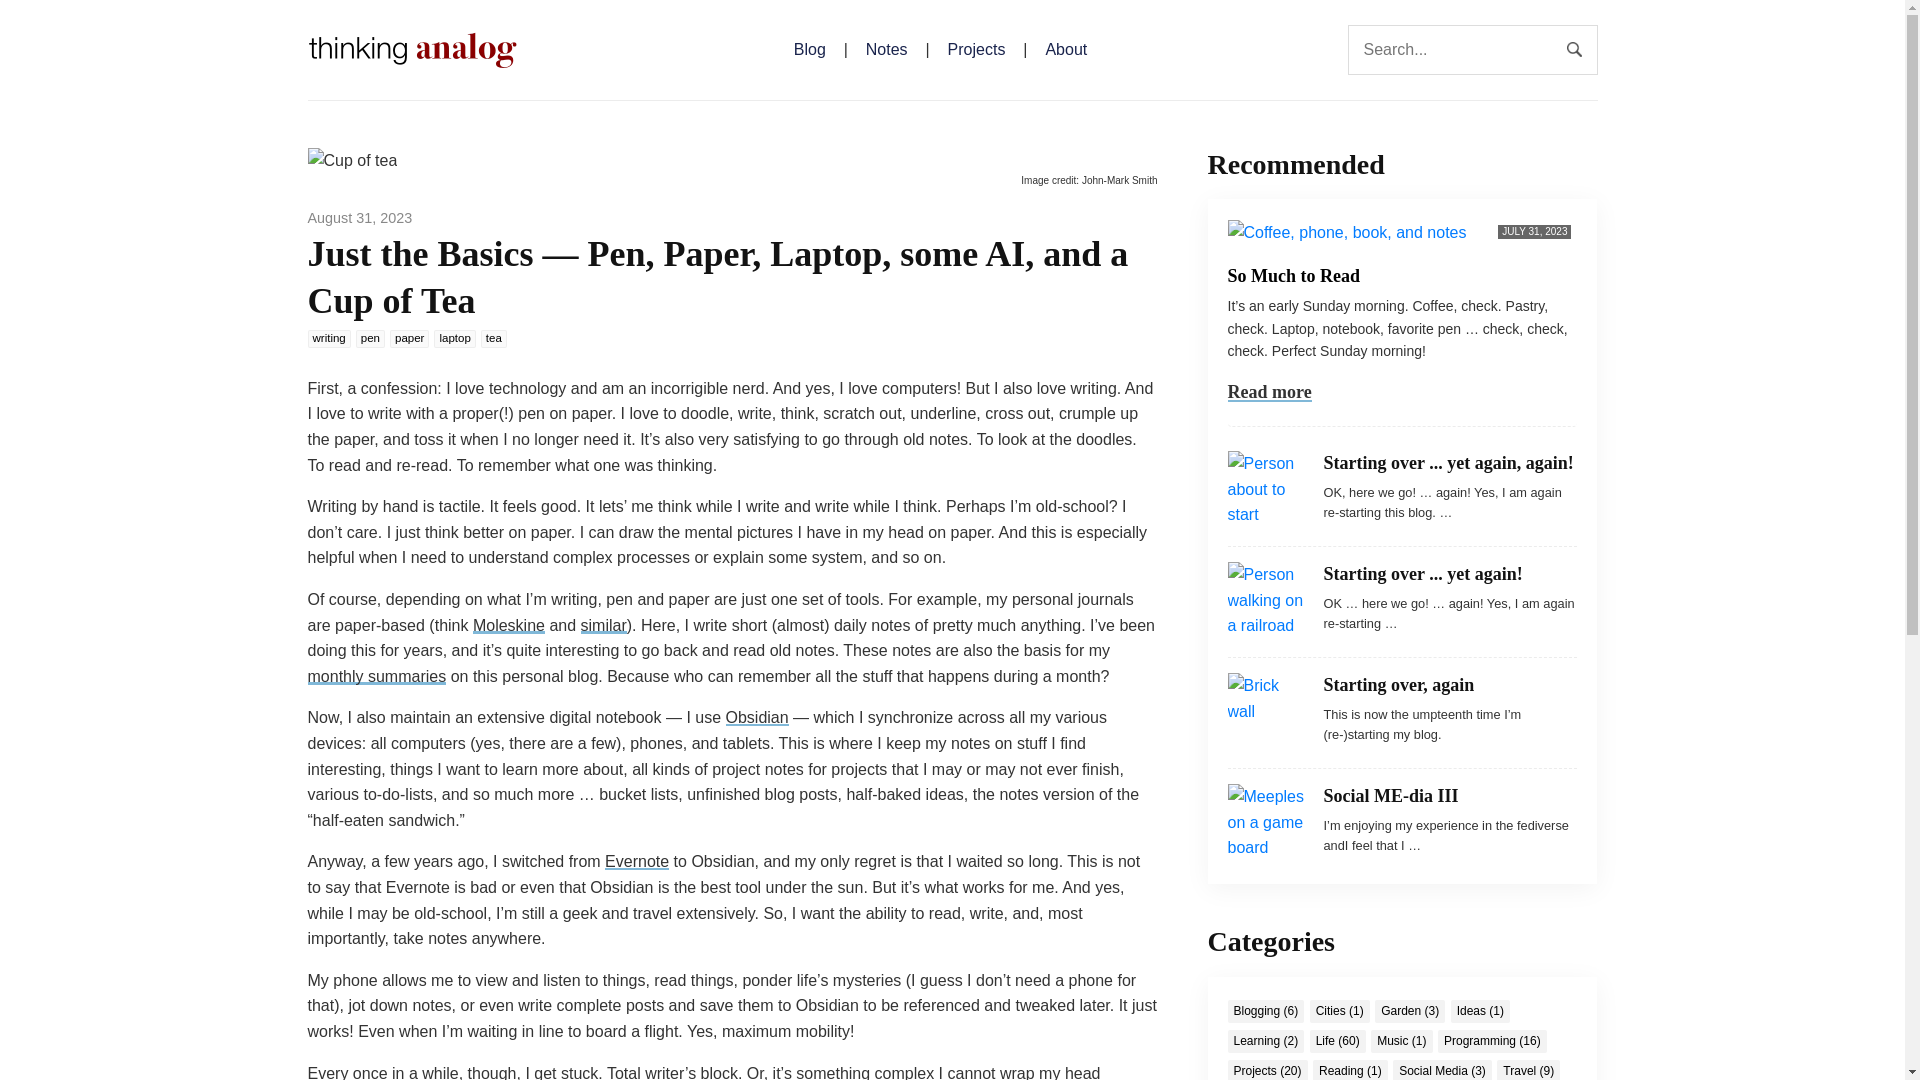 The width and height of the screenshot is (1920, 1080). Describe the element at coordinates (329, 338) in the screenshot. I see `writing` at that location.